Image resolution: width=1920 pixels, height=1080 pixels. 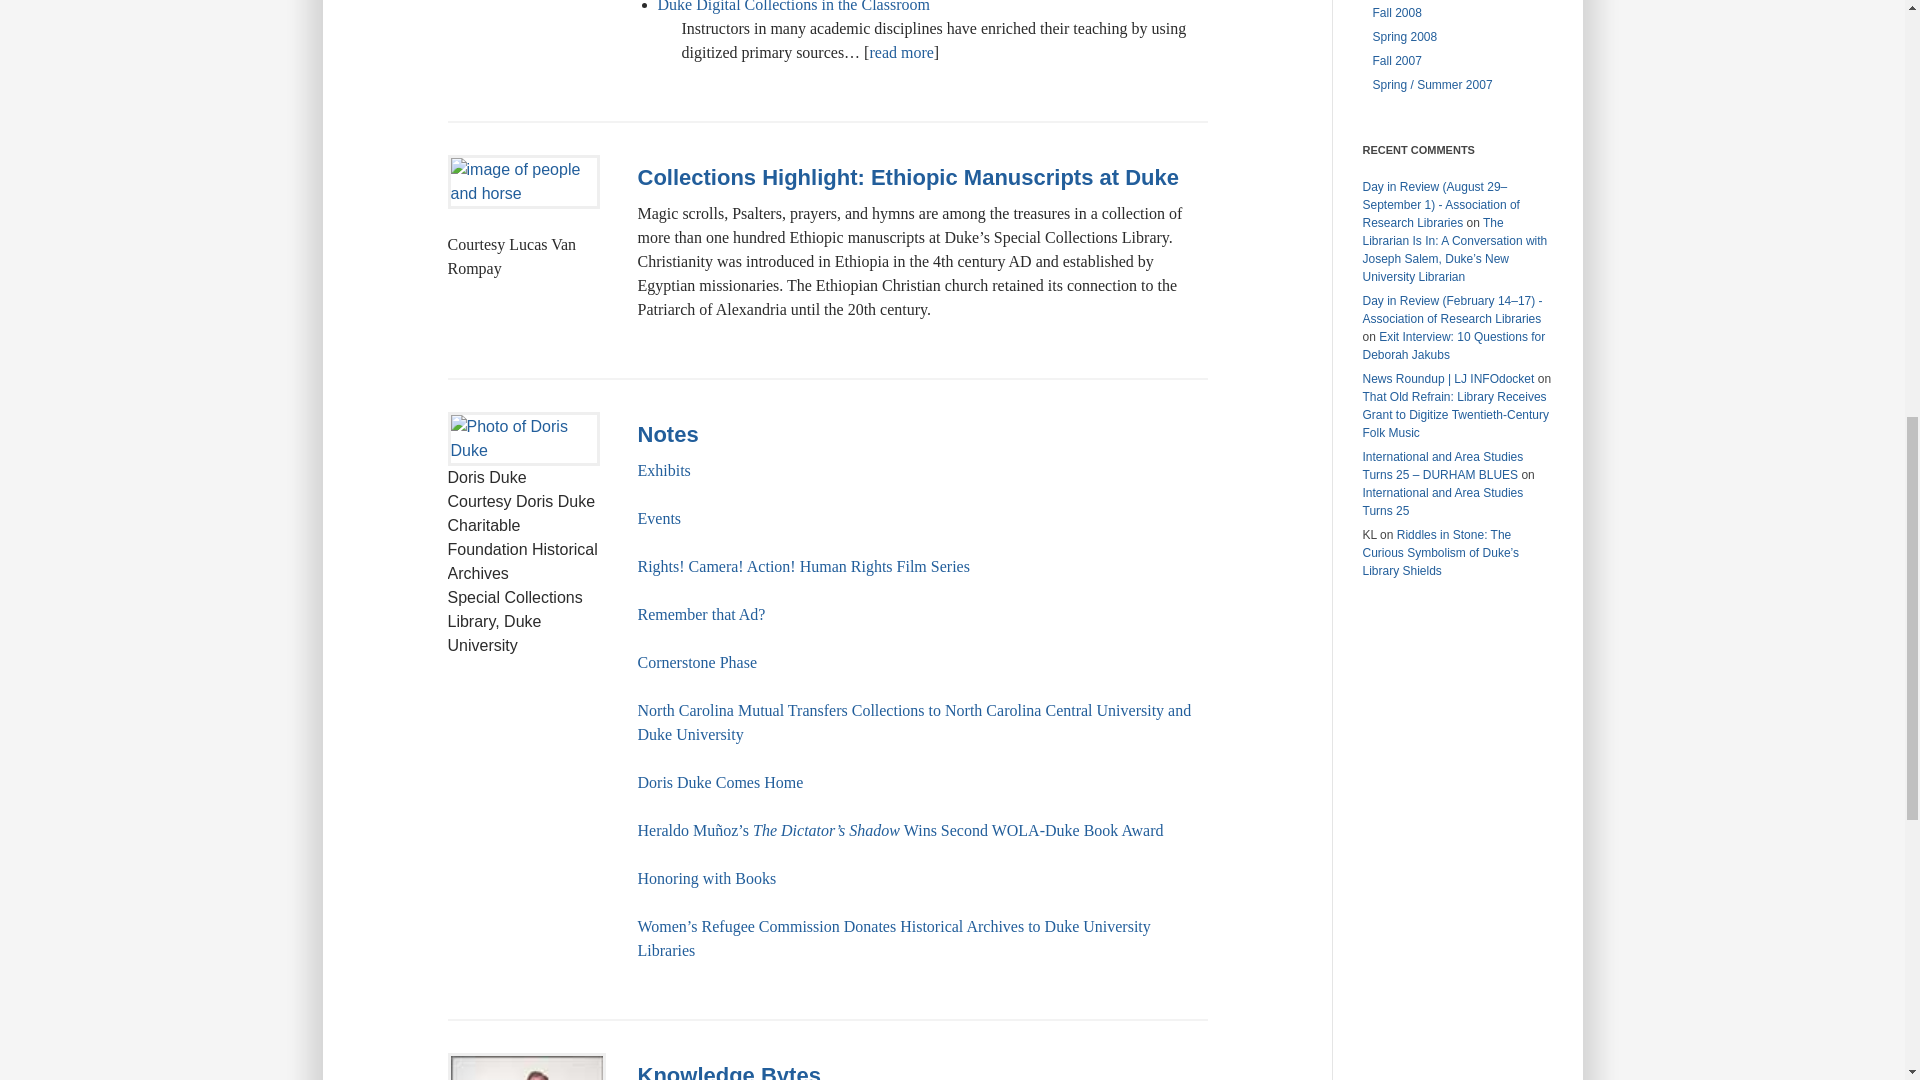 I want to click on Honoring with Books, so click(x=707, y=878).